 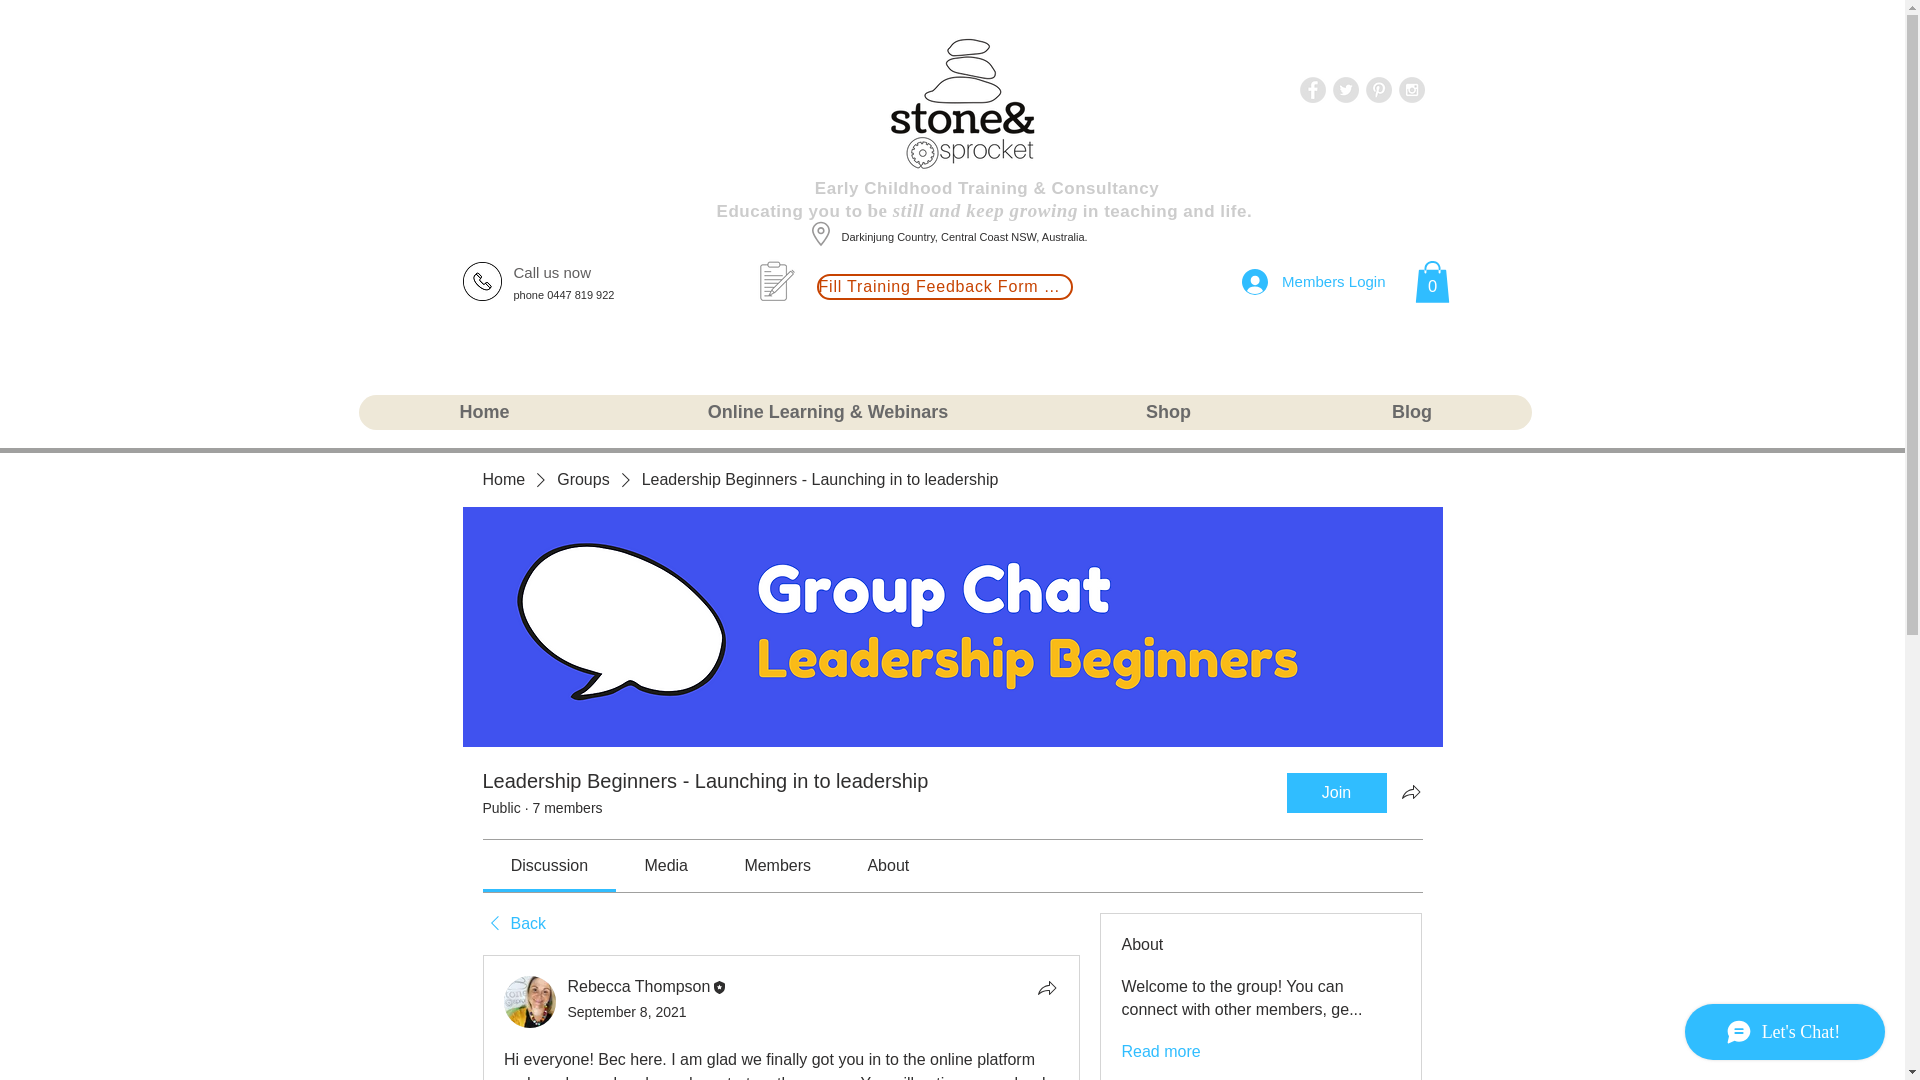 What do you see at coordinates (513, 924) in the screenshot?
I see `Back` at bounding box center [513, 924].